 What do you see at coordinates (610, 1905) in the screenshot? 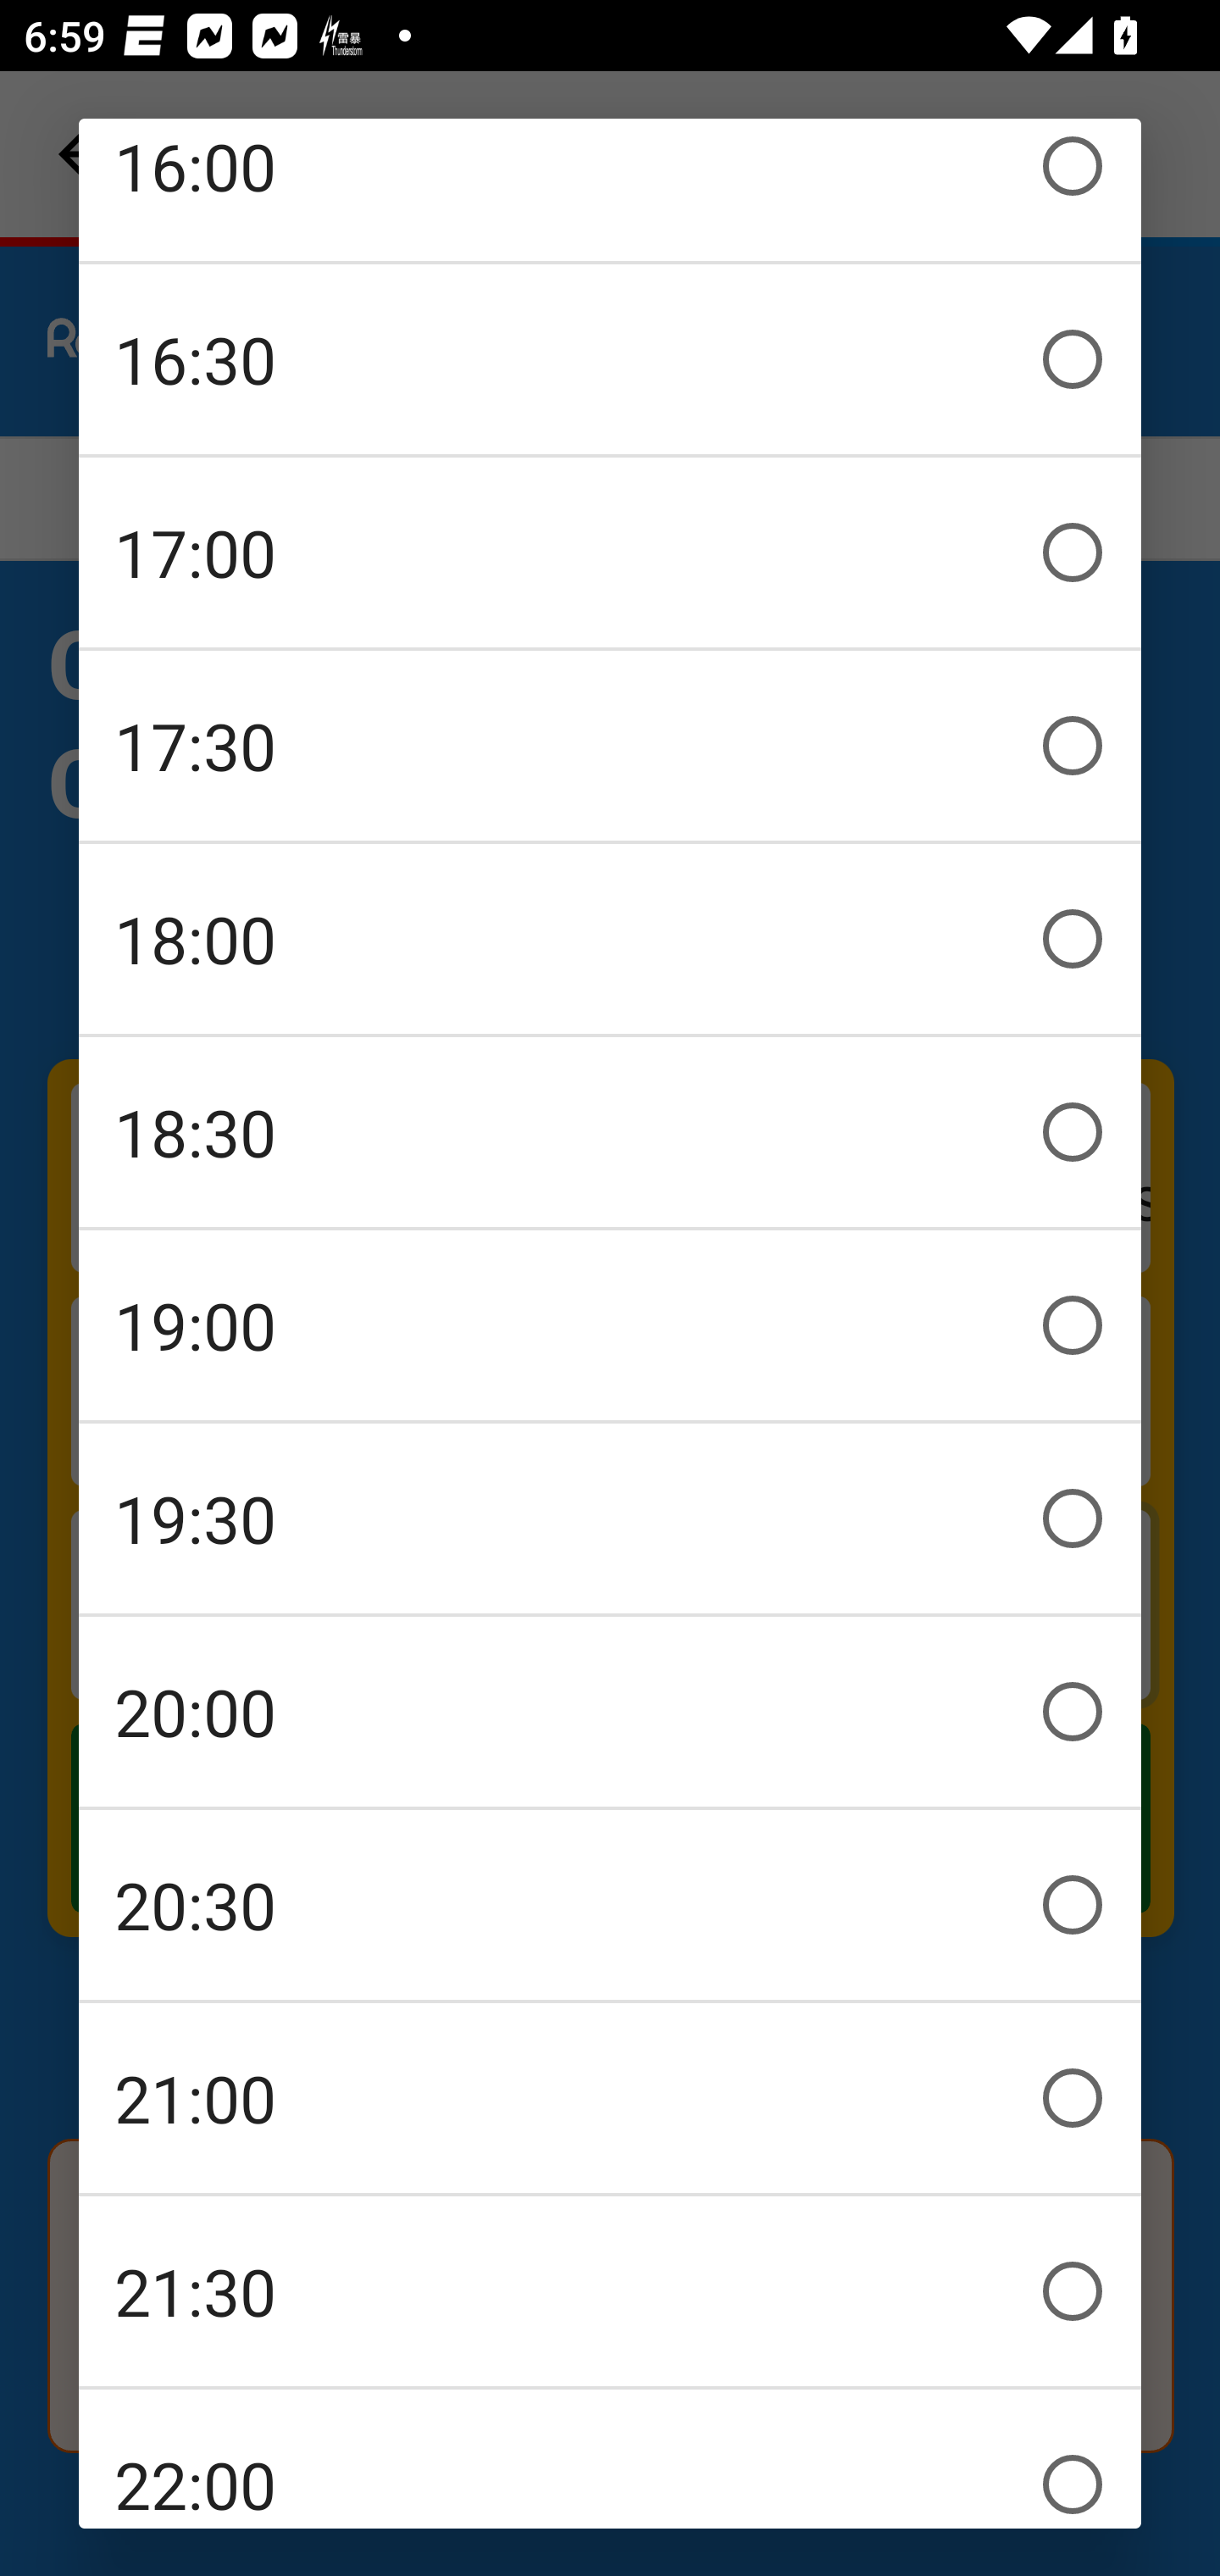
I see `20:30` at bounding box center [610, 1905].